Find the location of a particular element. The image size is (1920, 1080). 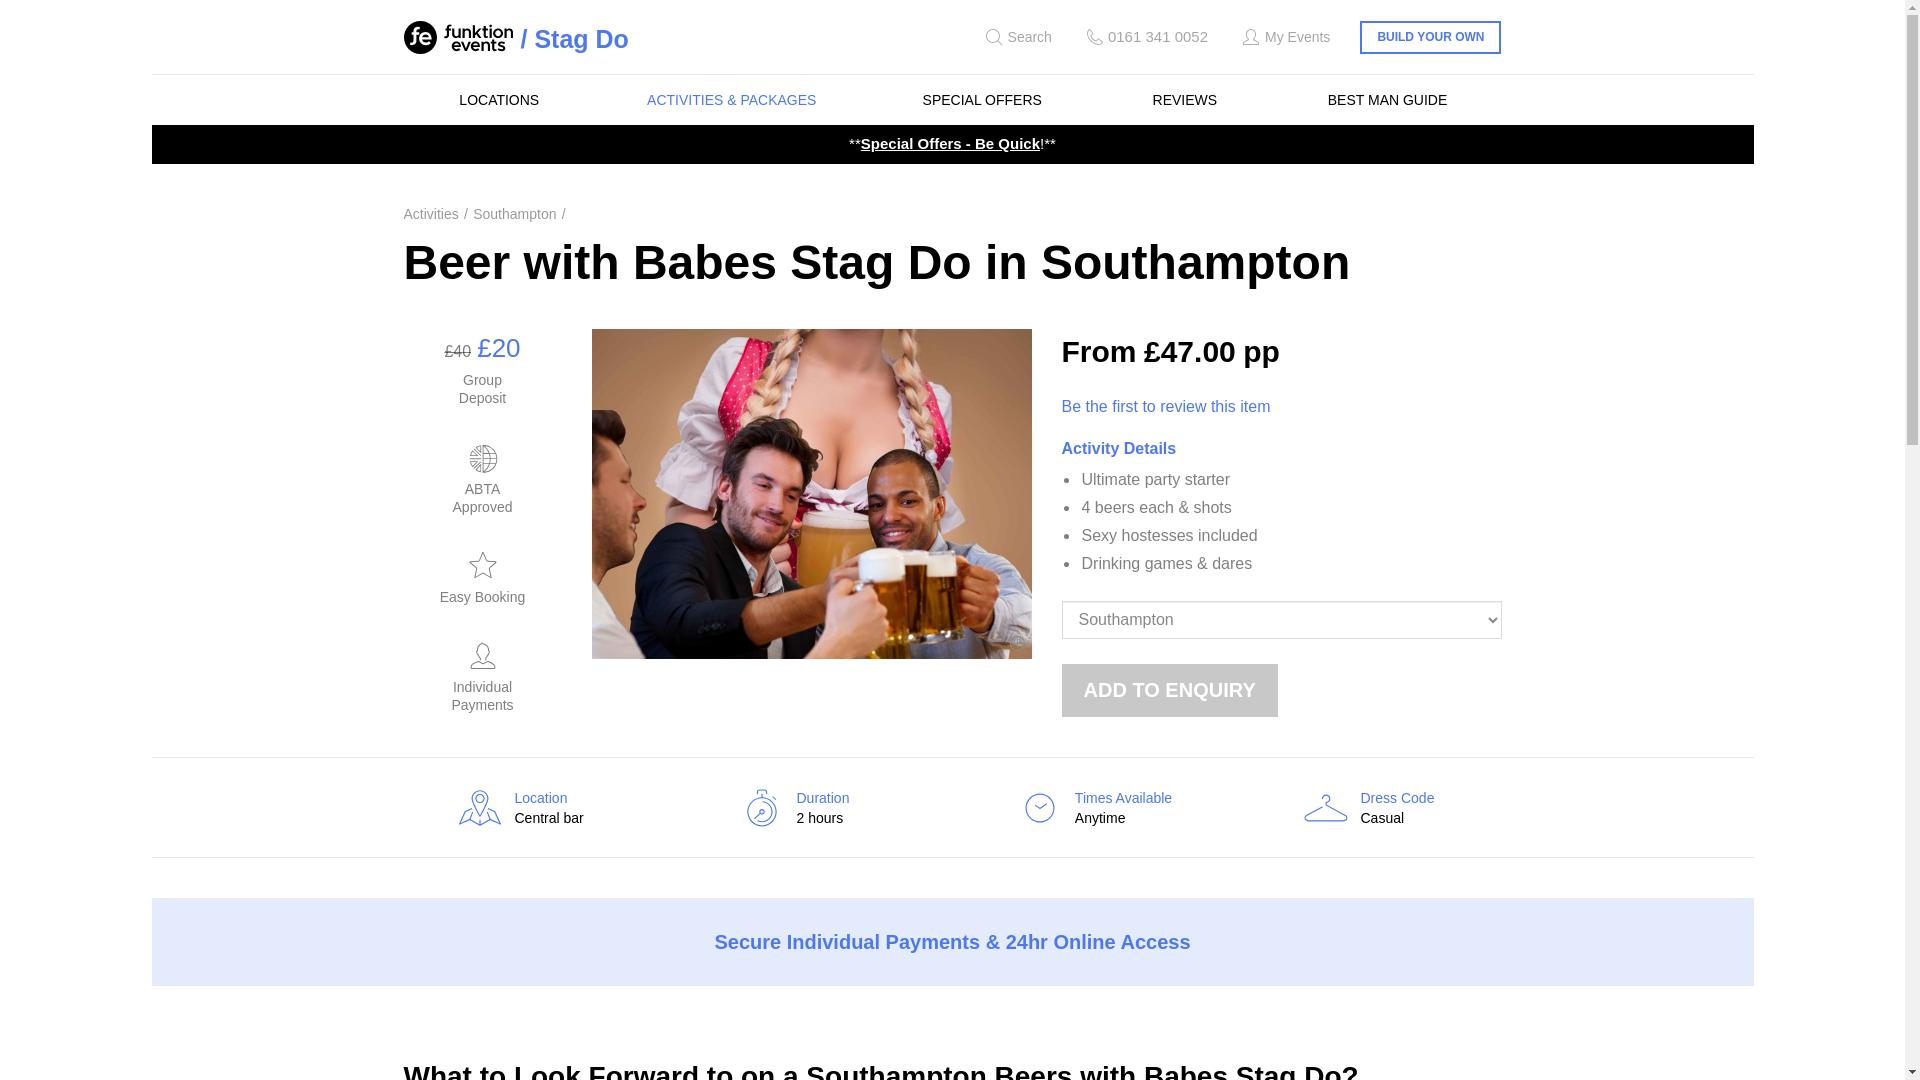

Stag Do is located at coordinates (574, 38).